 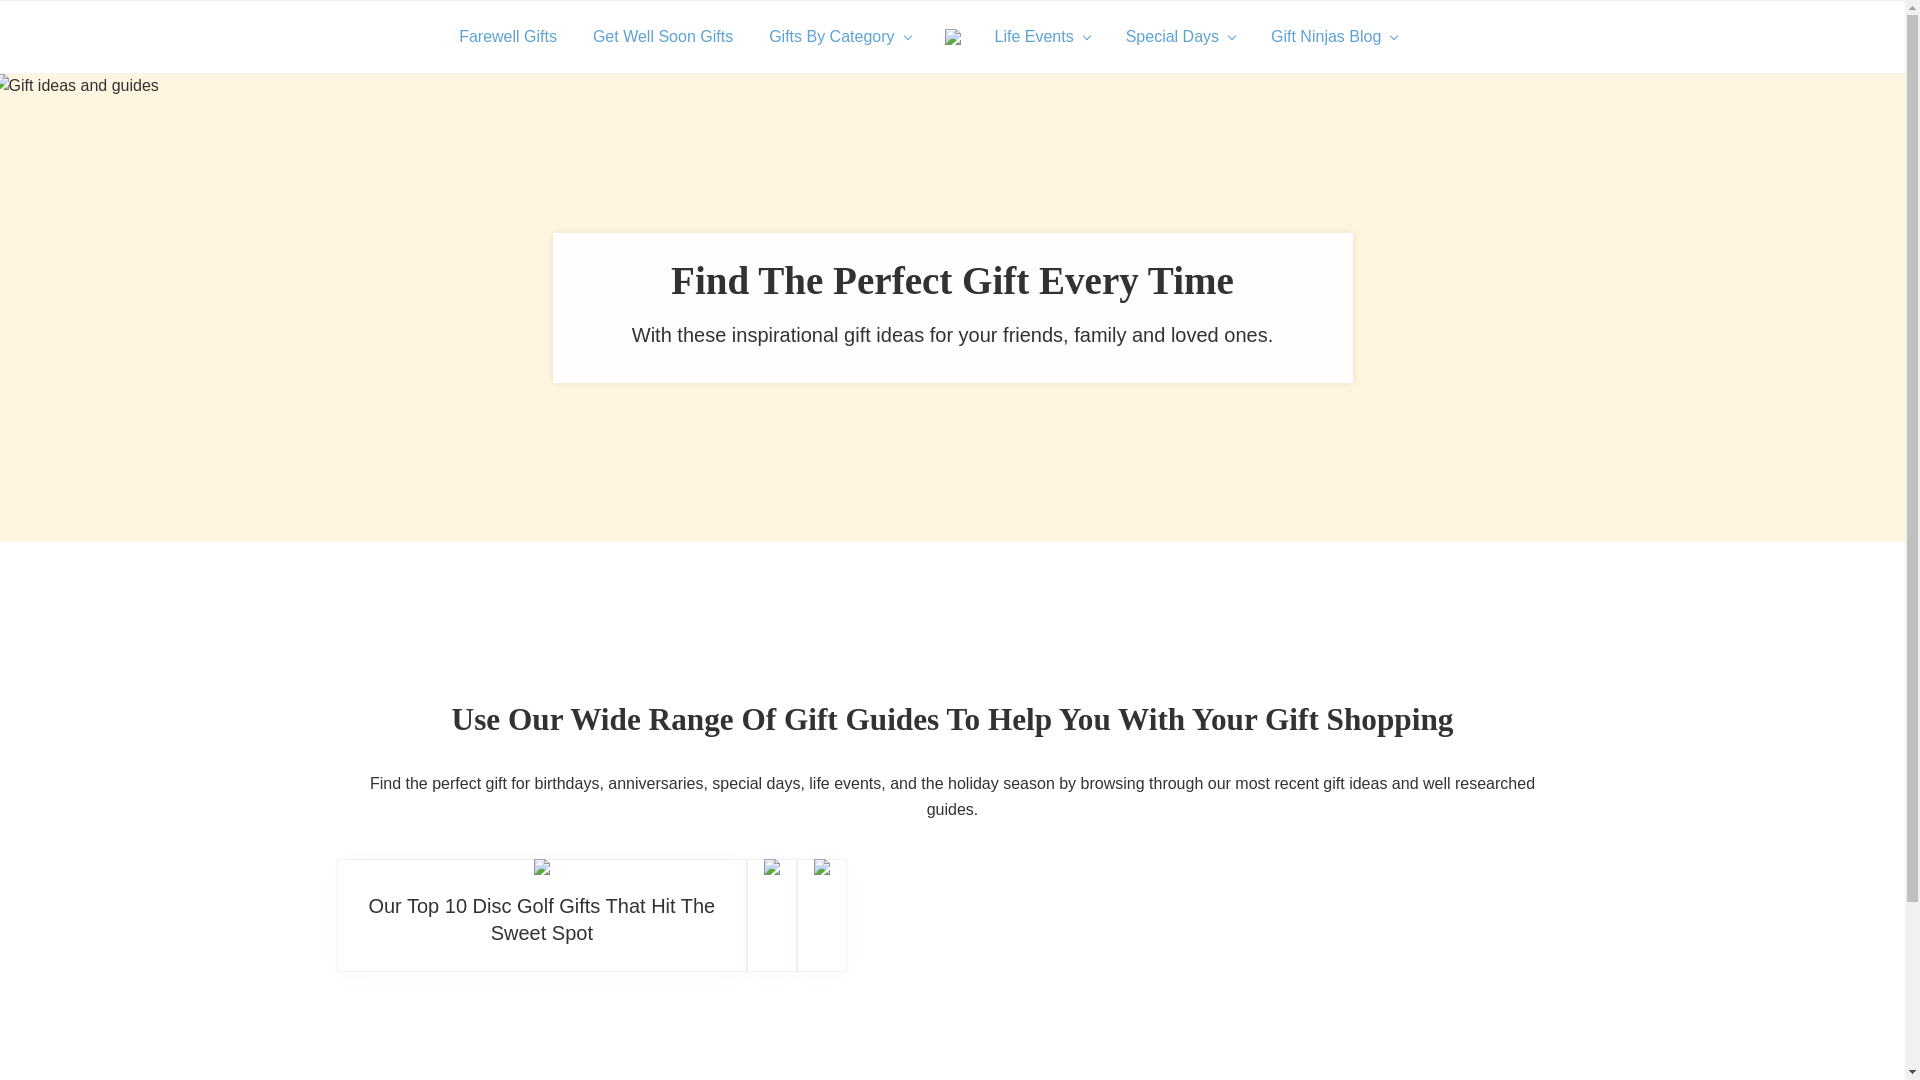 What do you see at coordinates (1334, 37) in the screenshot?
I see `Gift Ninjas Blog` at bounding box center [1334, 37].